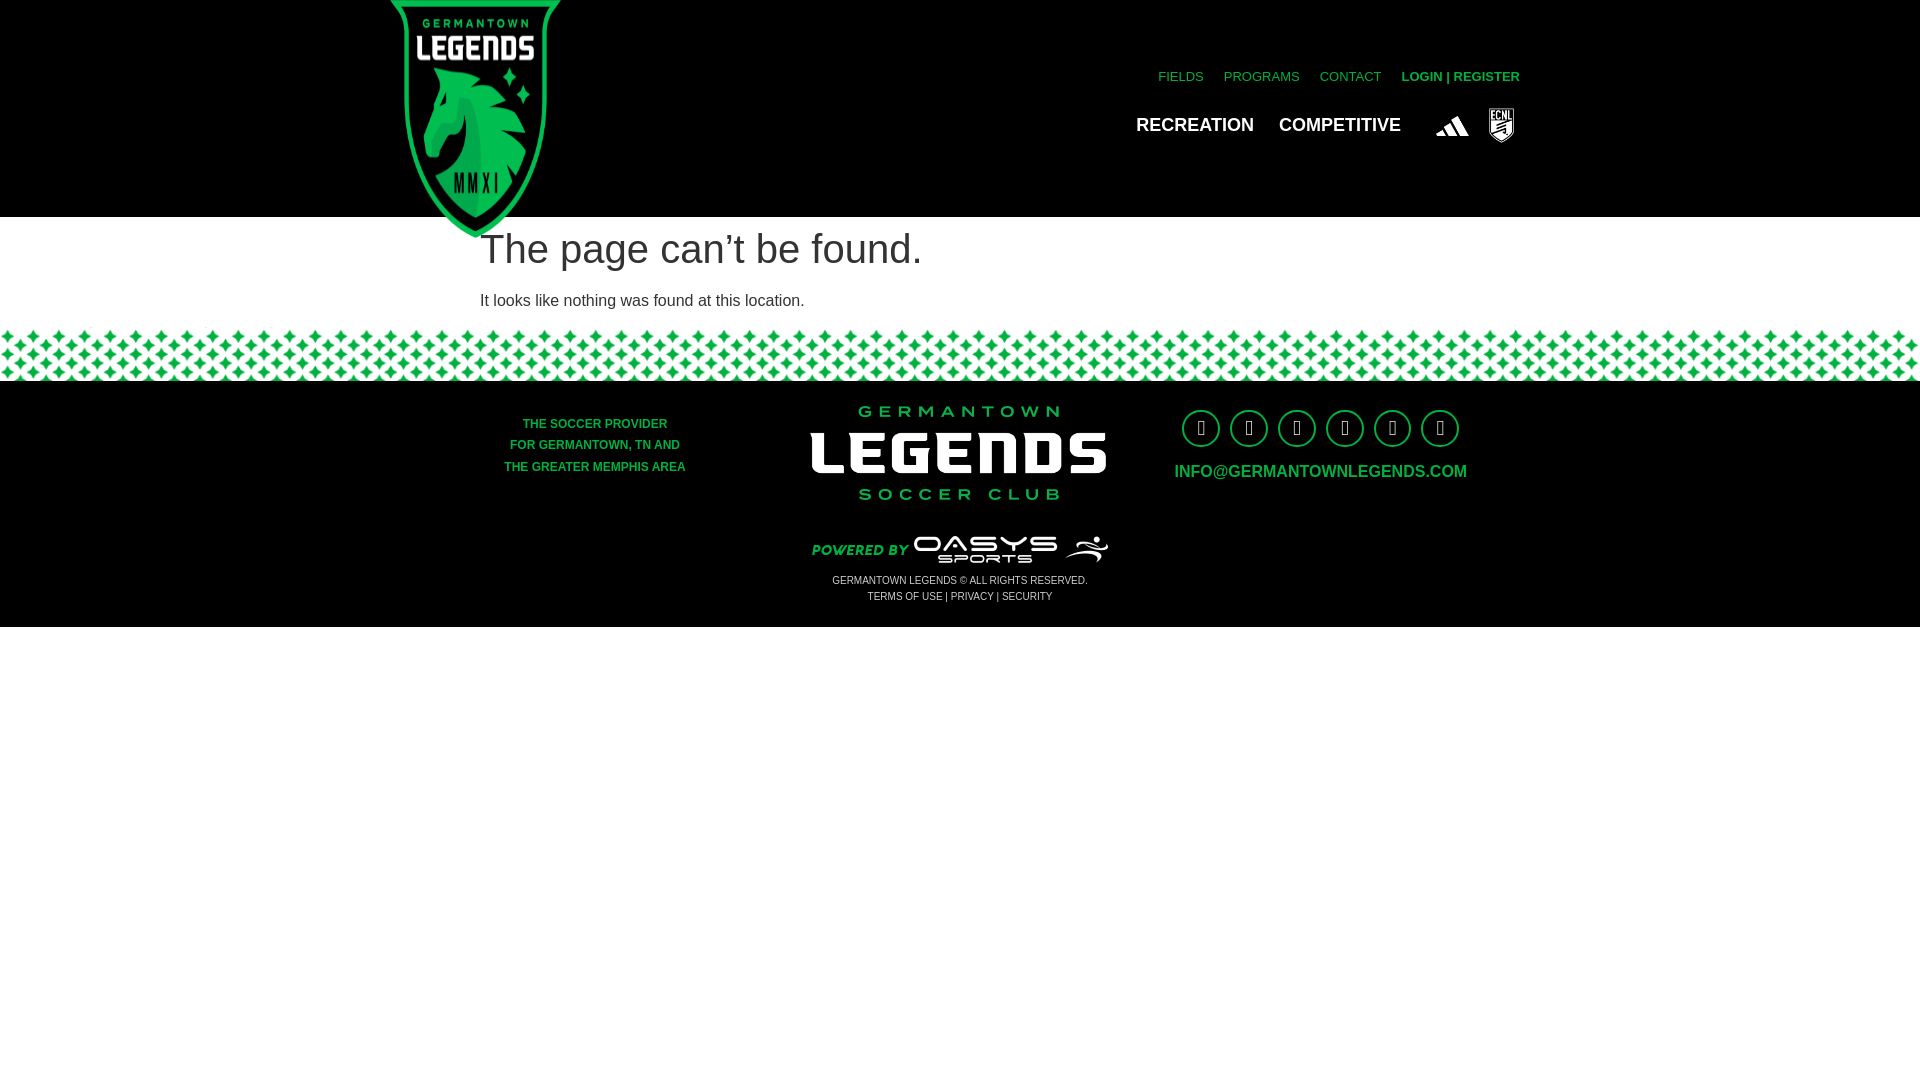  What do you see at coordinates (1345, 125) in the screenshot?
I see `COMPETITIVE` at bounding box center [1345, 125].